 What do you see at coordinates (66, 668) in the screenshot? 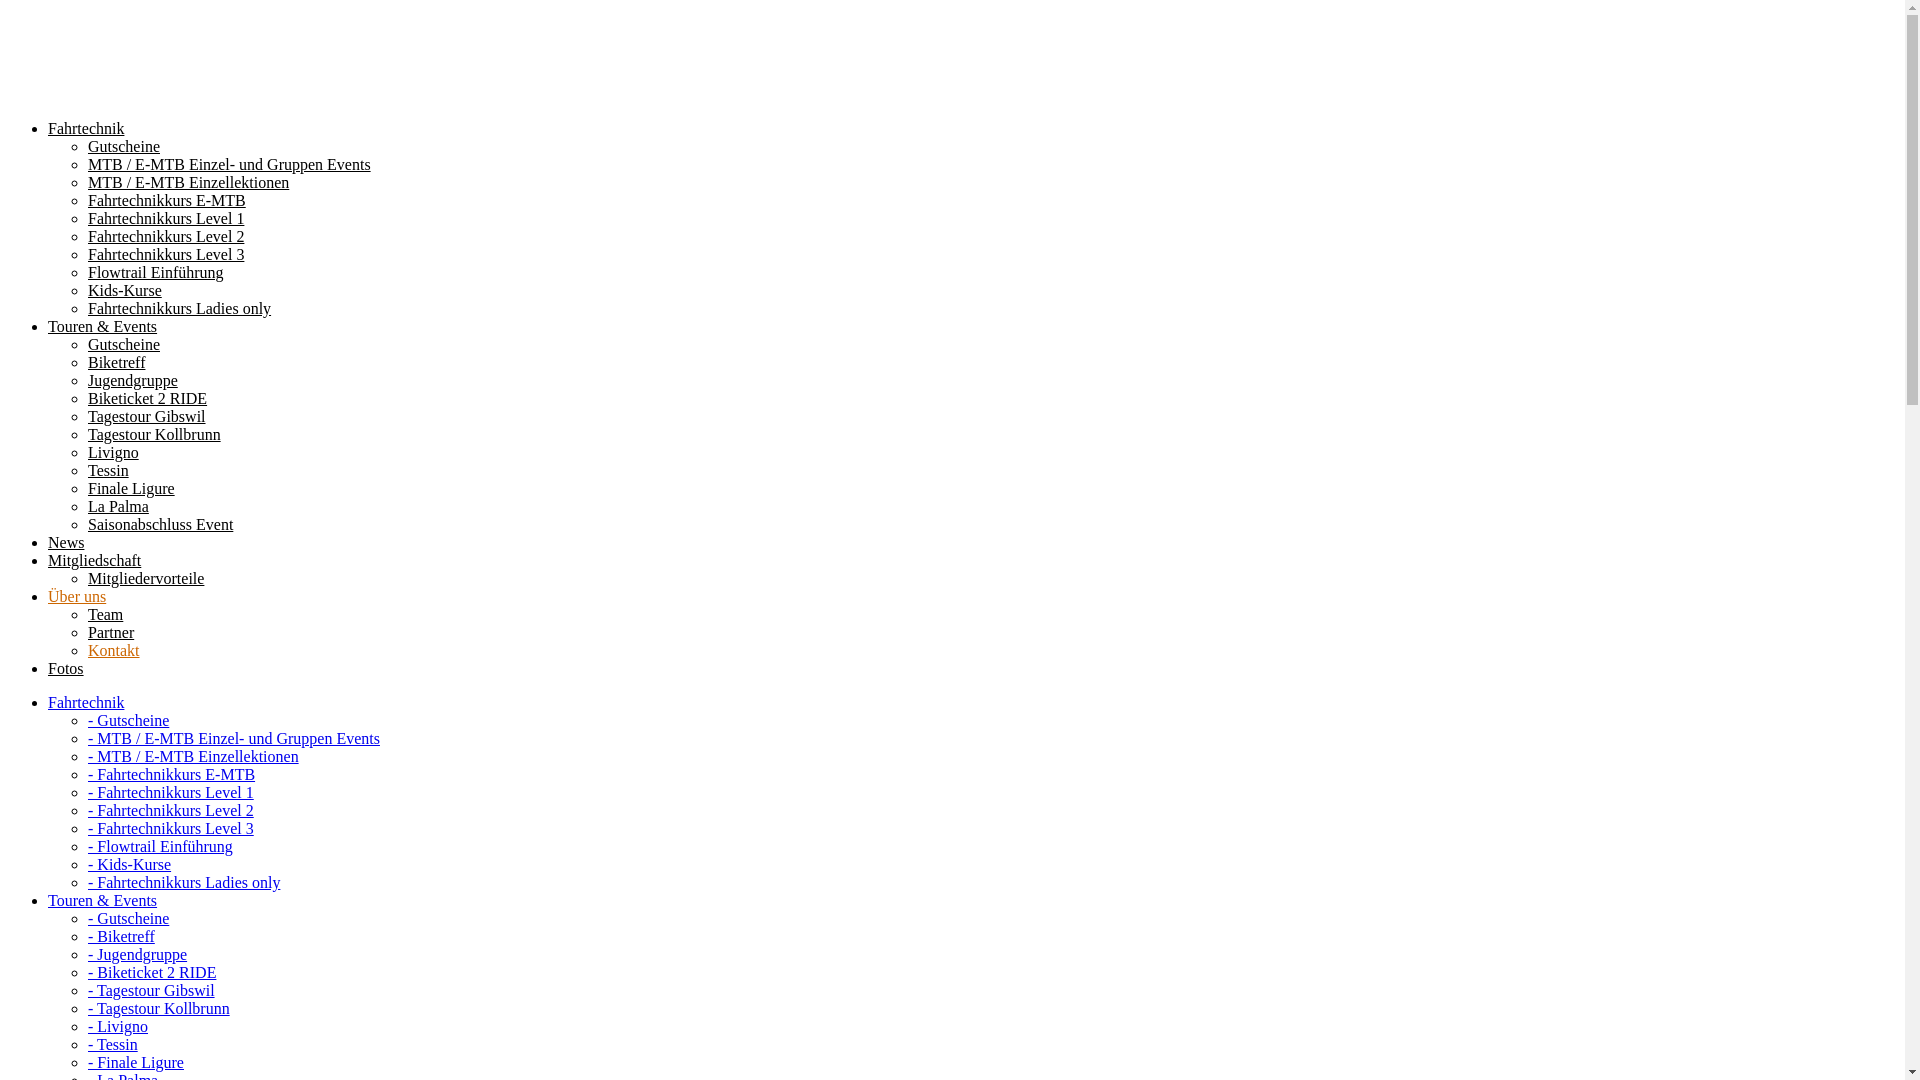
I see `Fotos` at bounding box center [66, 668].